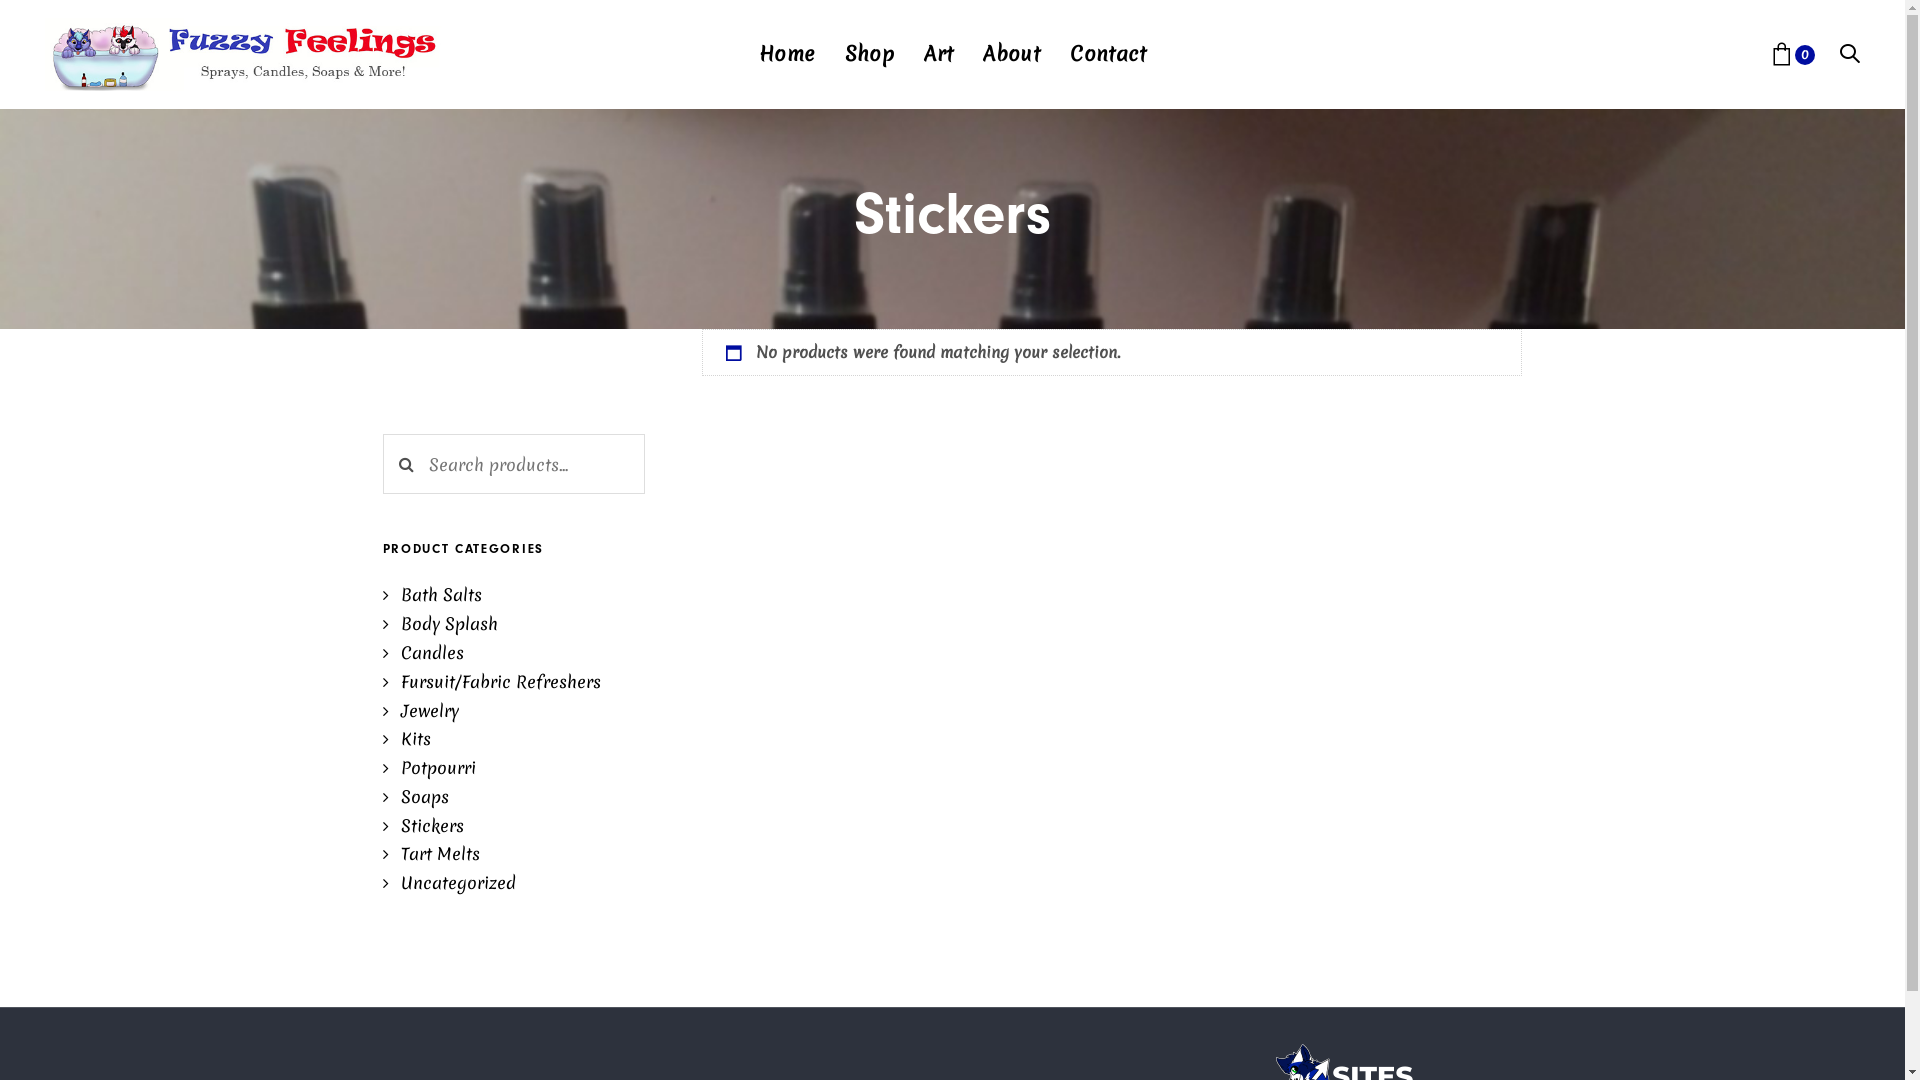  Describe the element at coordinates (1012, 54) in the screenshot. I see `About` at that location.